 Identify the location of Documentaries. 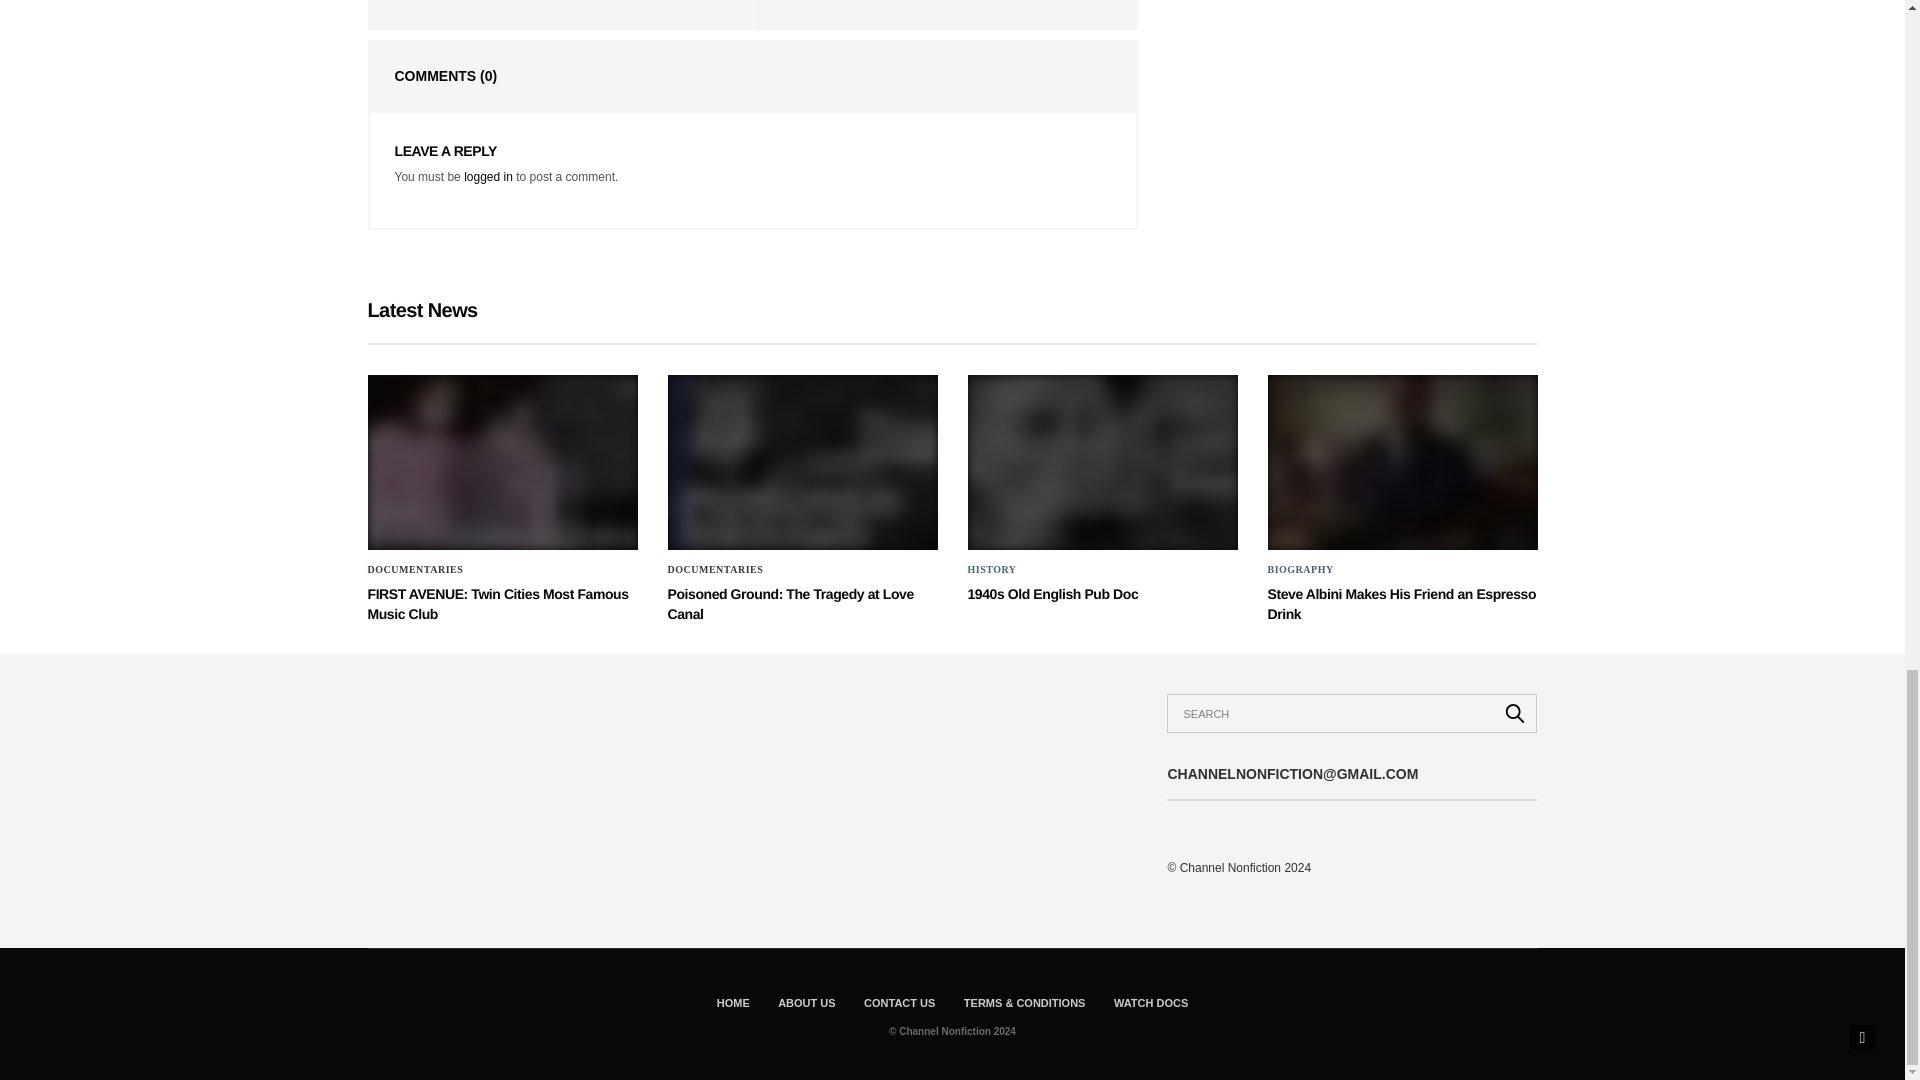
(416, 569).